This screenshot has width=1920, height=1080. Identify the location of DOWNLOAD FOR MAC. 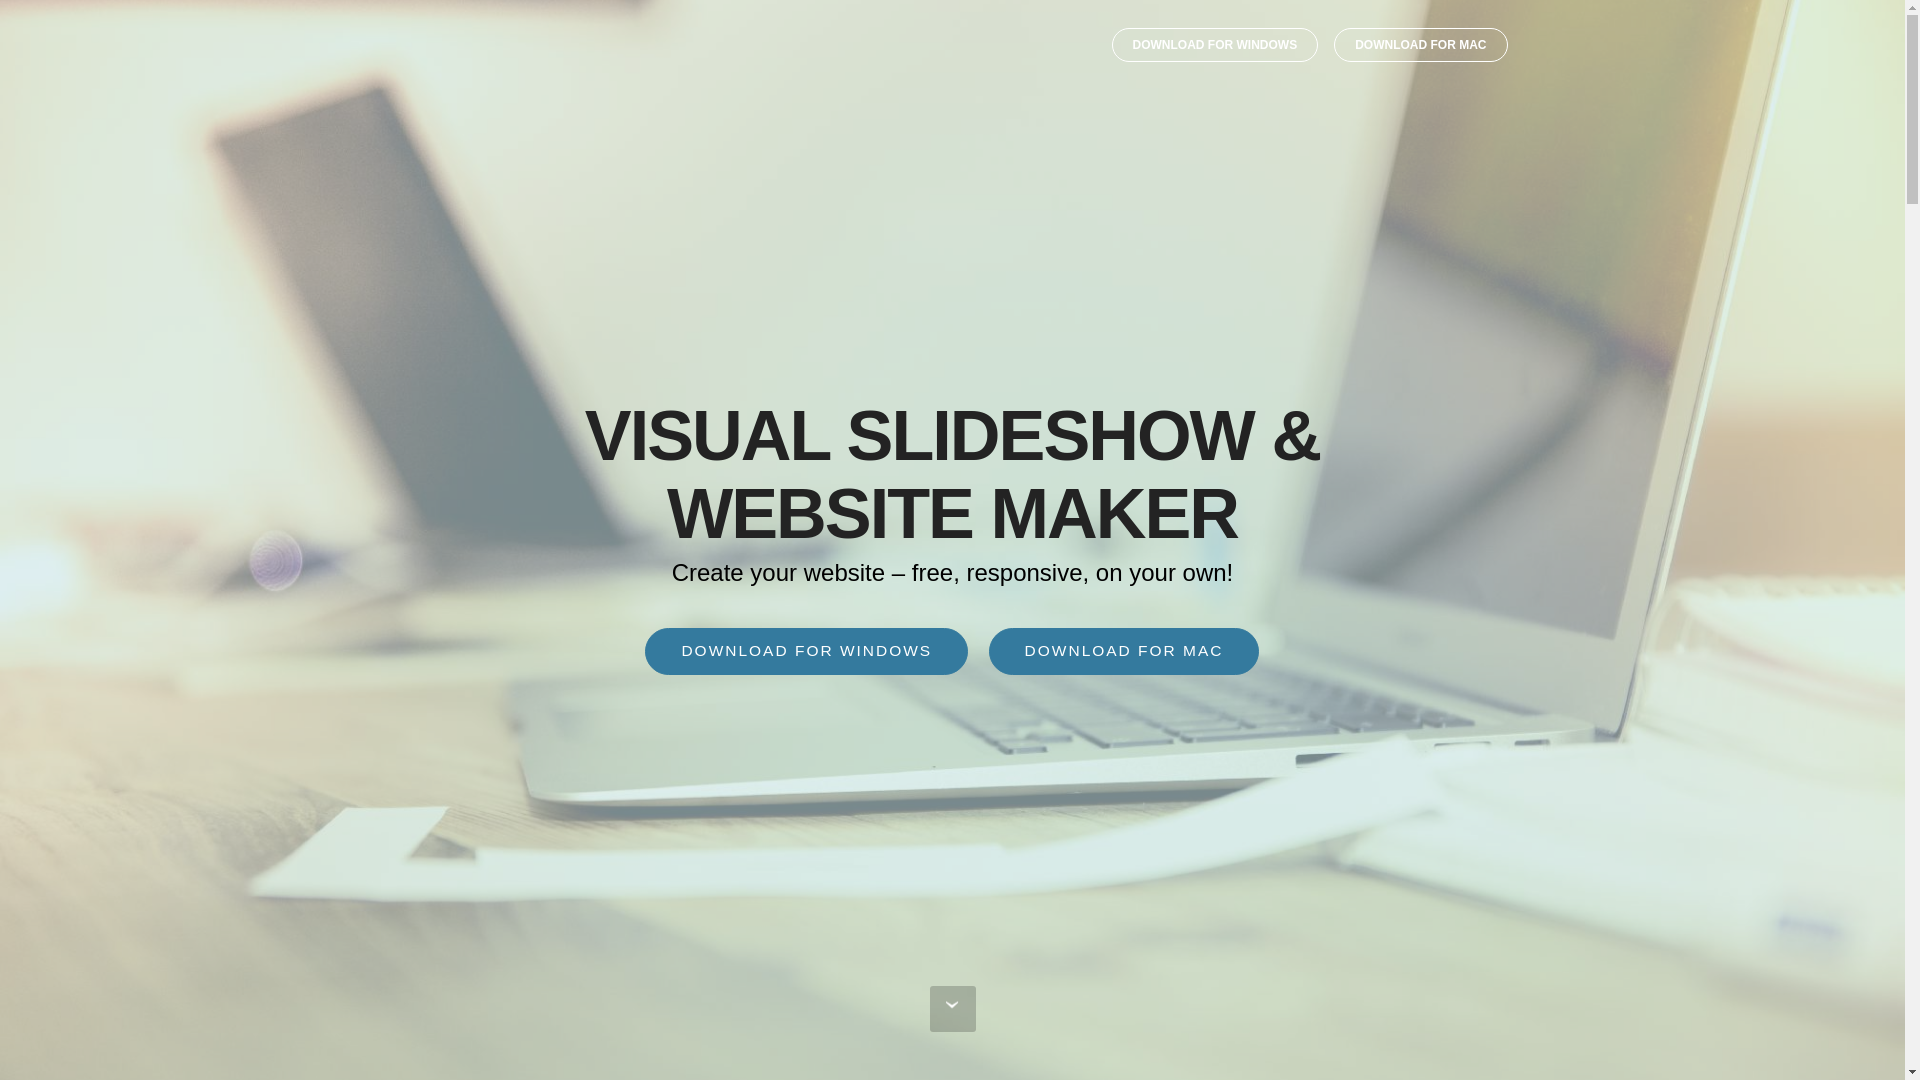
(1124, 651).